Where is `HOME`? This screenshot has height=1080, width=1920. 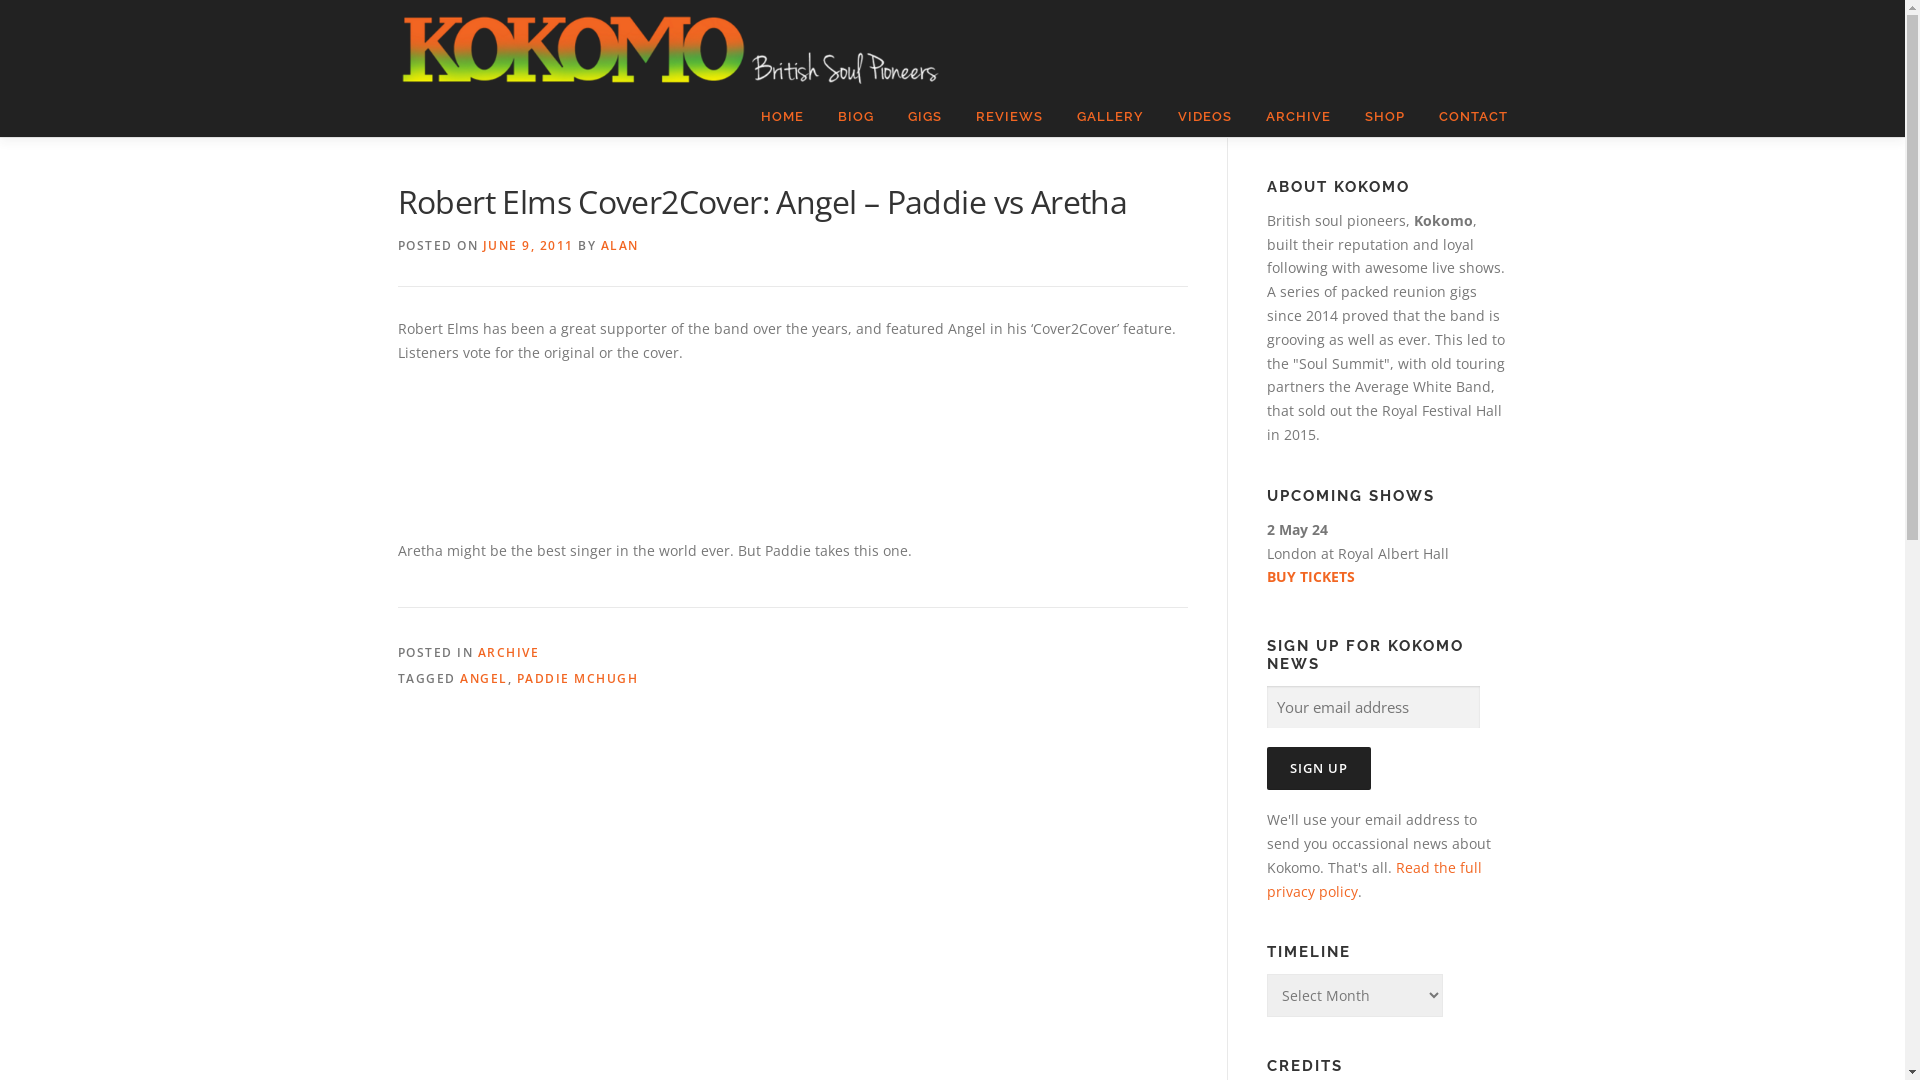
HOME is located at coordinates (782, 117).